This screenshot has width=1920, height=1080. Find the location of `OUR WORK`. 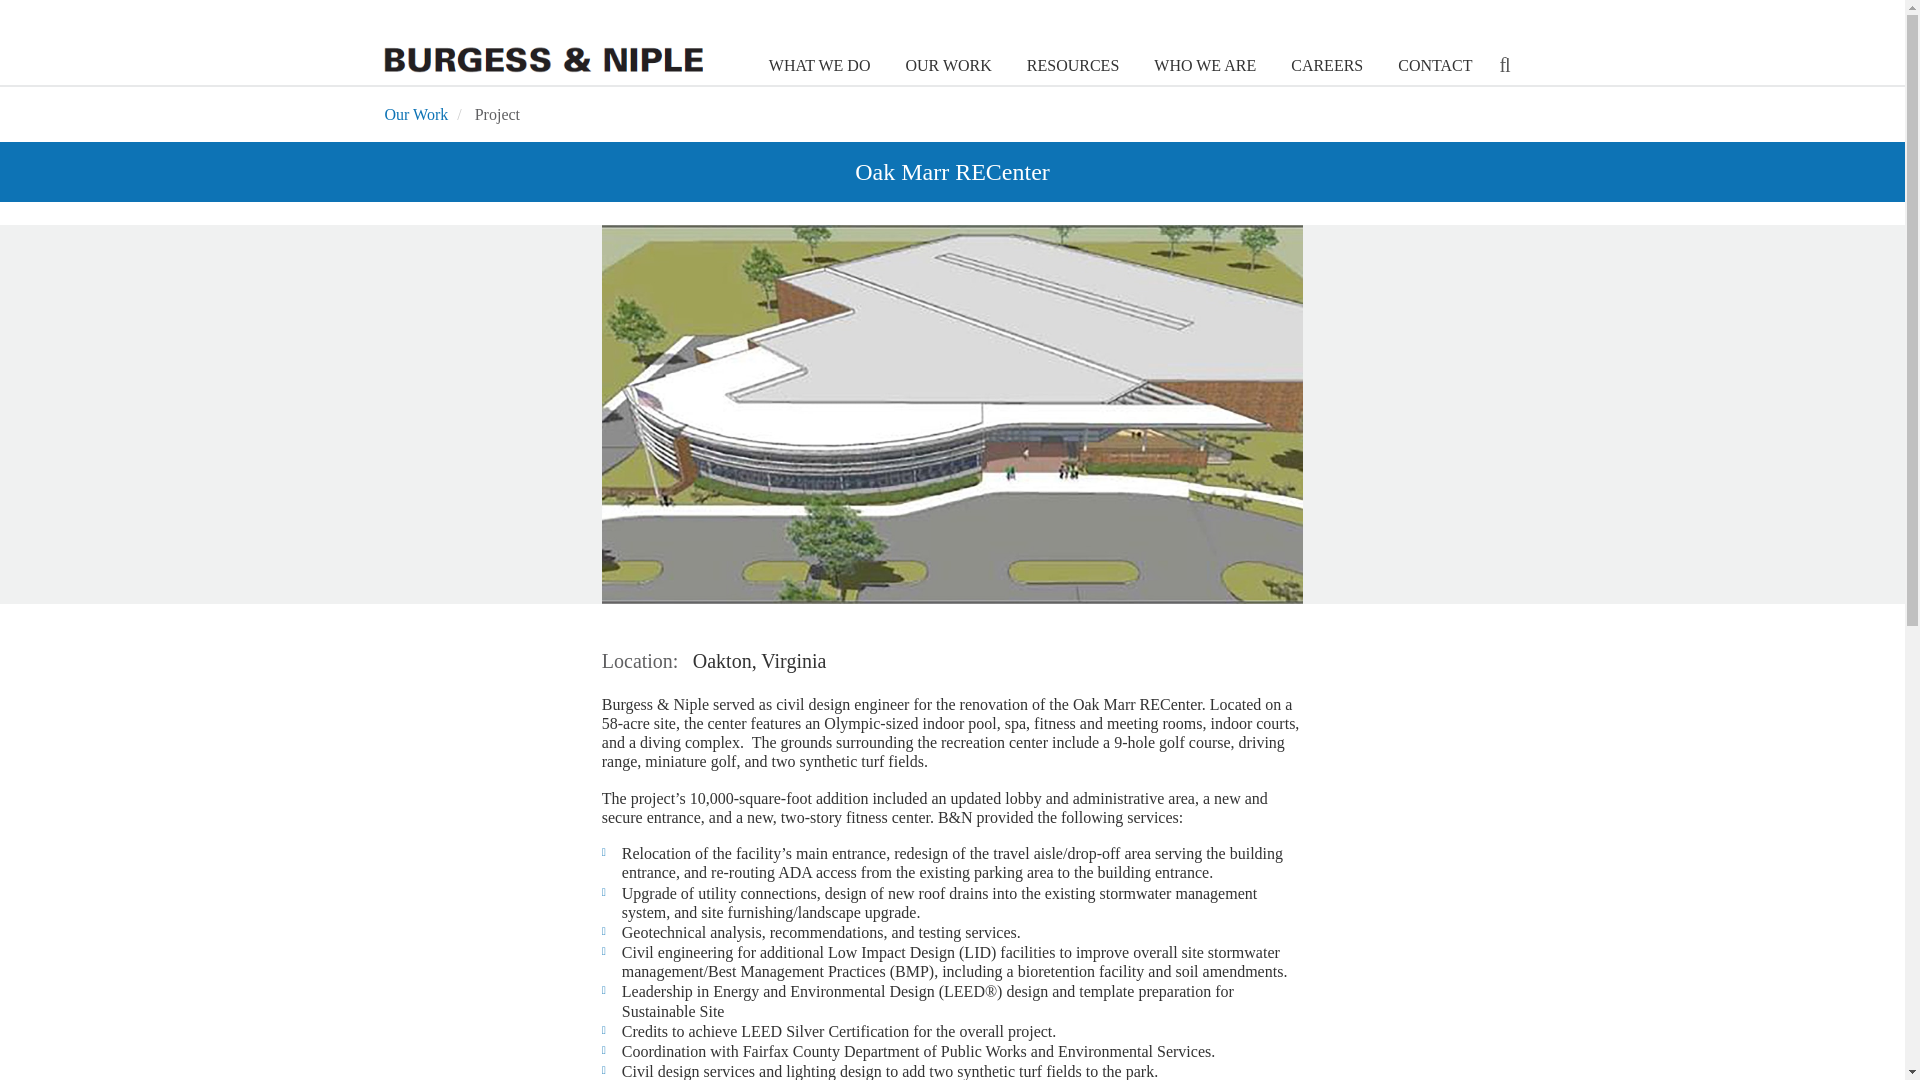

OUR WORK is located at coordinates (946, 66).